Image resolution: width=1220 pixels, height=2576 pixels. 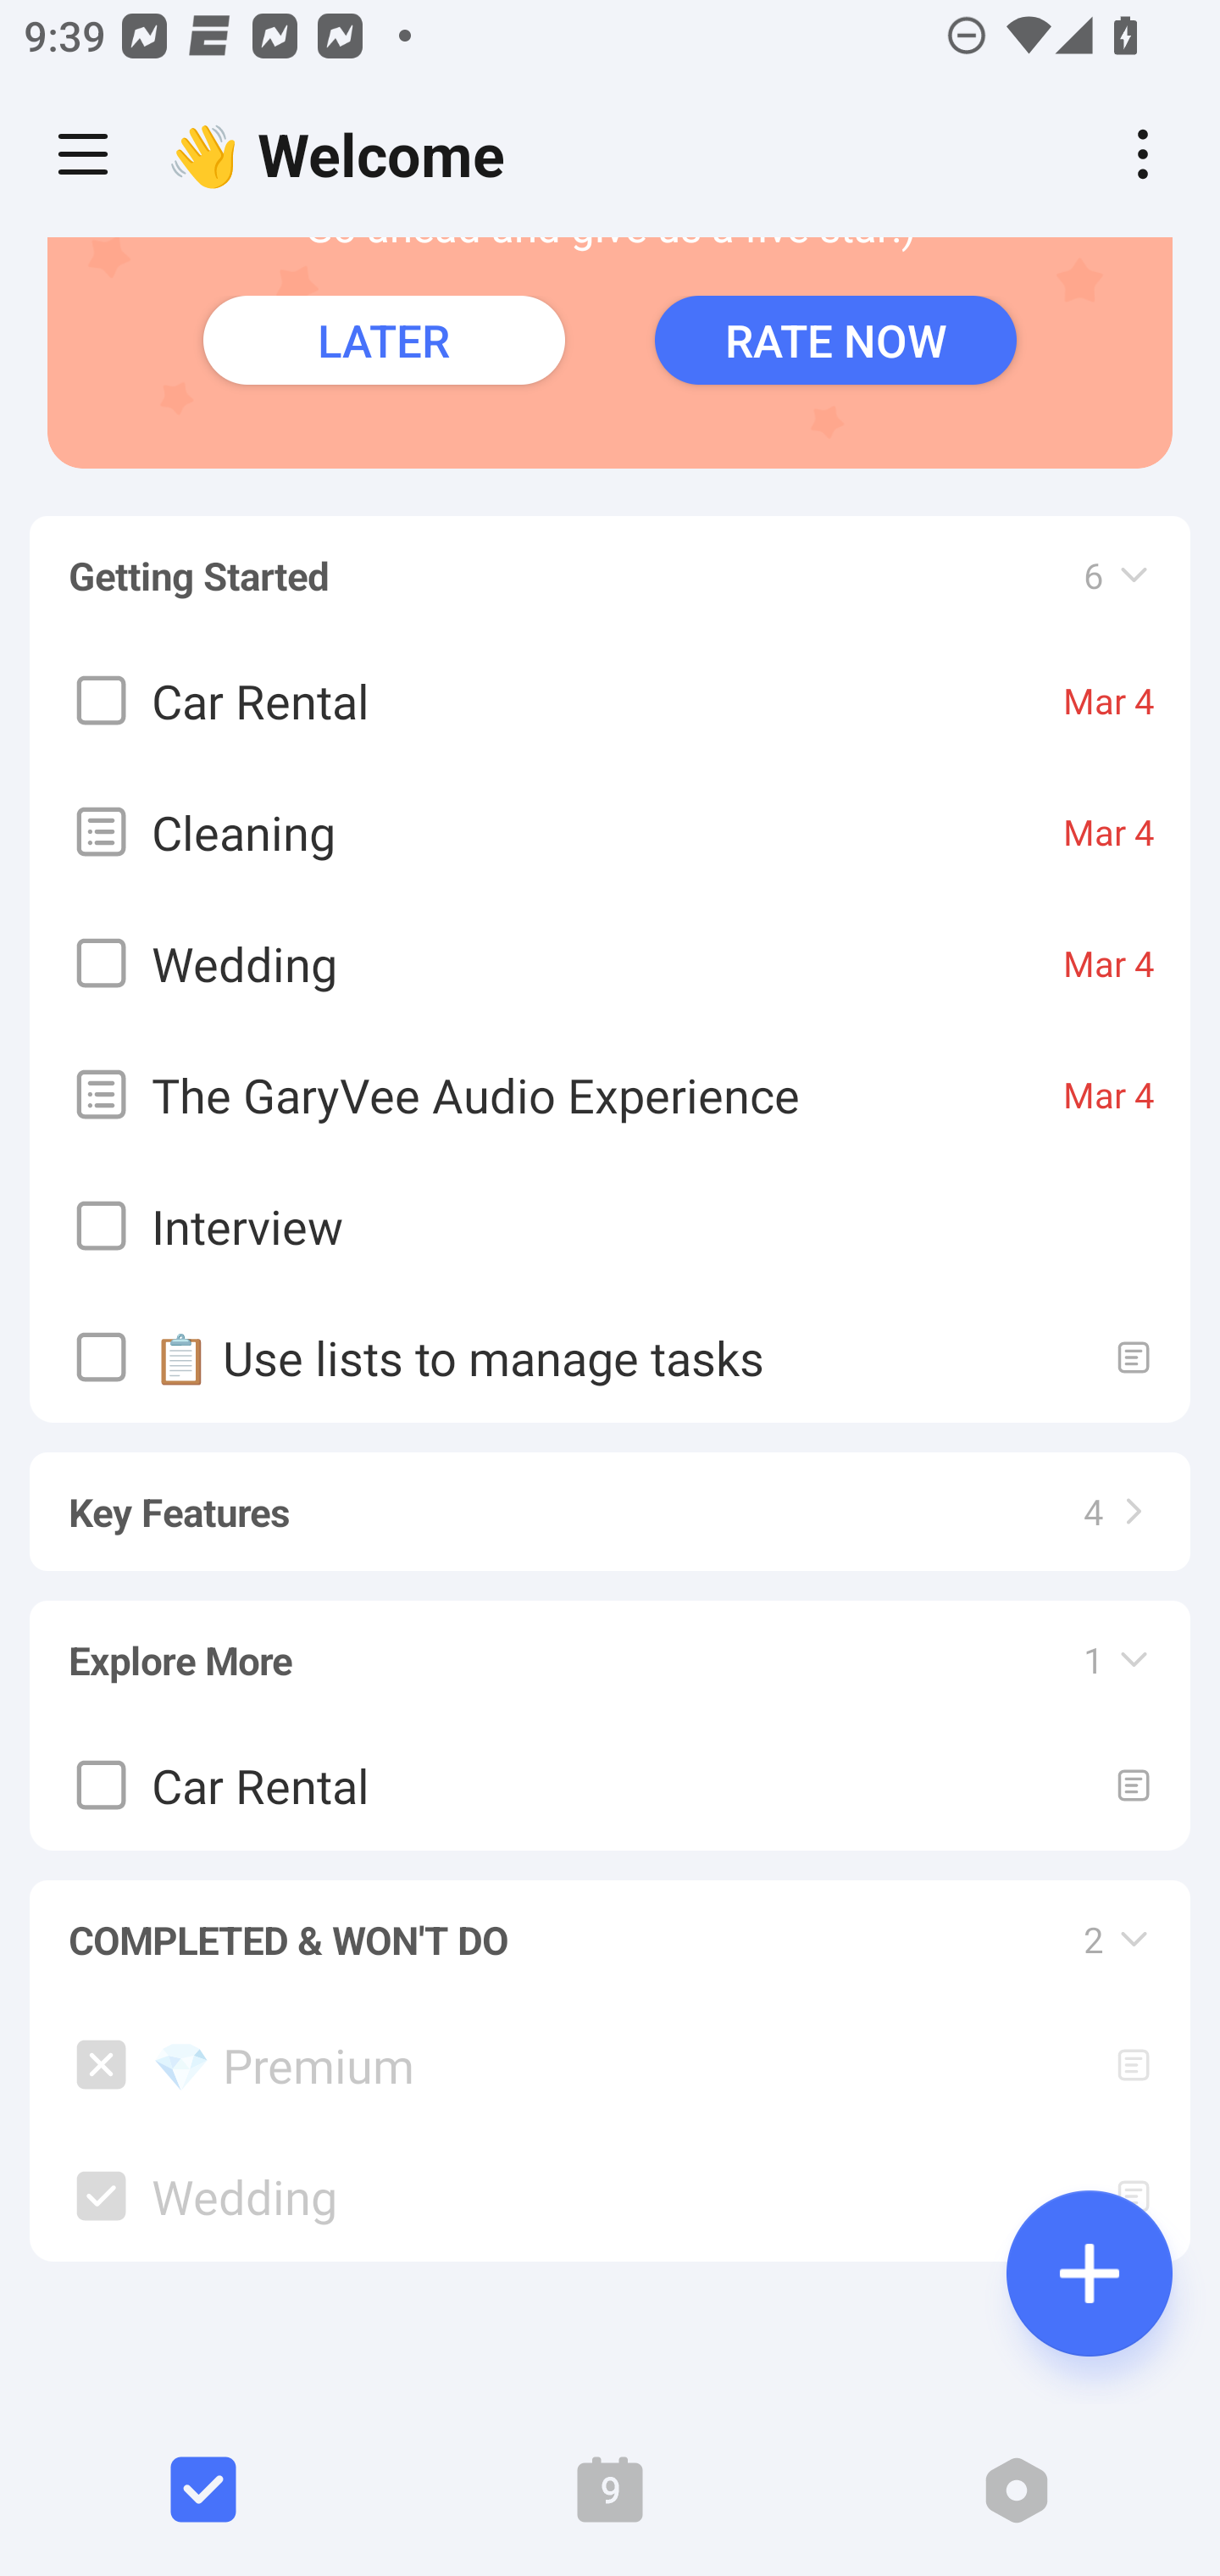 I want to click on 📋 Use lists to manage tasks, so click(x=610, y=1356).